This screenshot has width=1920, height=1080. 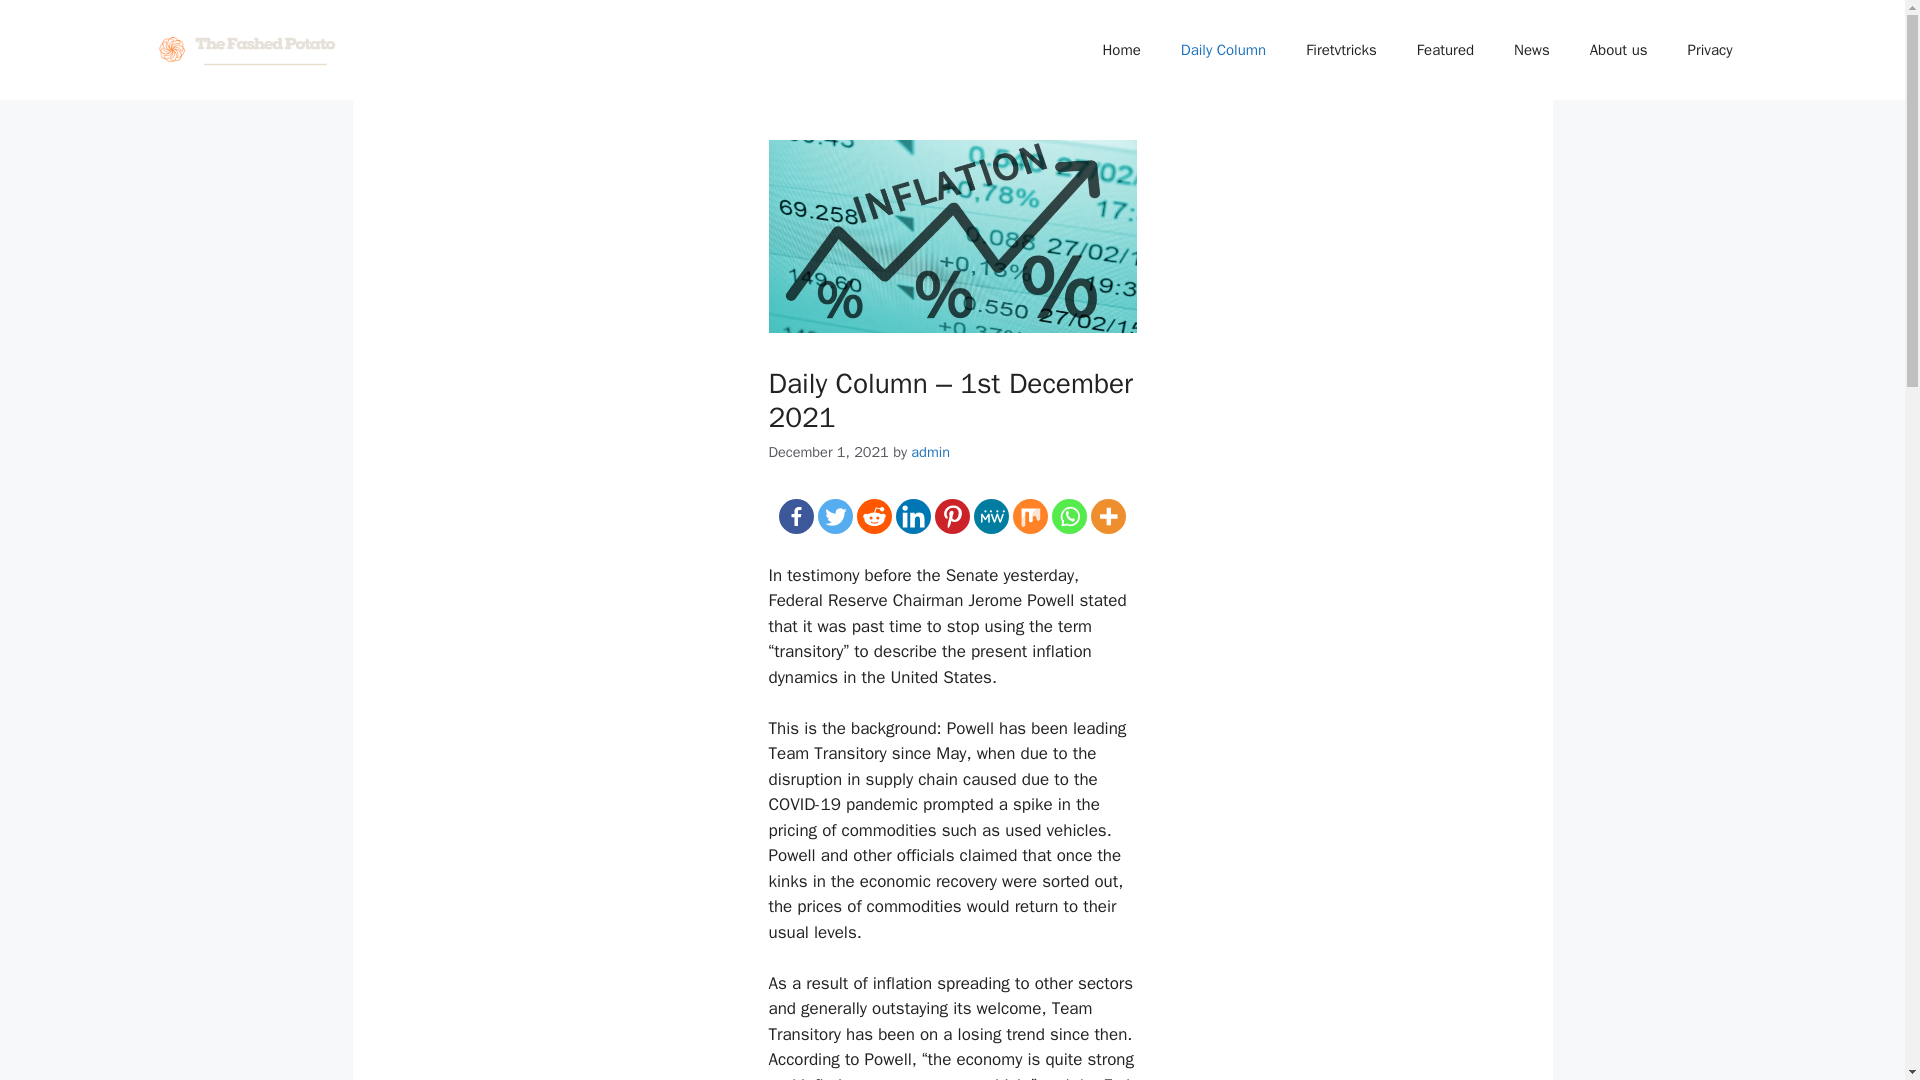 What do you see at coordinates (1120, 50) in the screenshot?
I see `Home` at bounding box center [1120, 50].